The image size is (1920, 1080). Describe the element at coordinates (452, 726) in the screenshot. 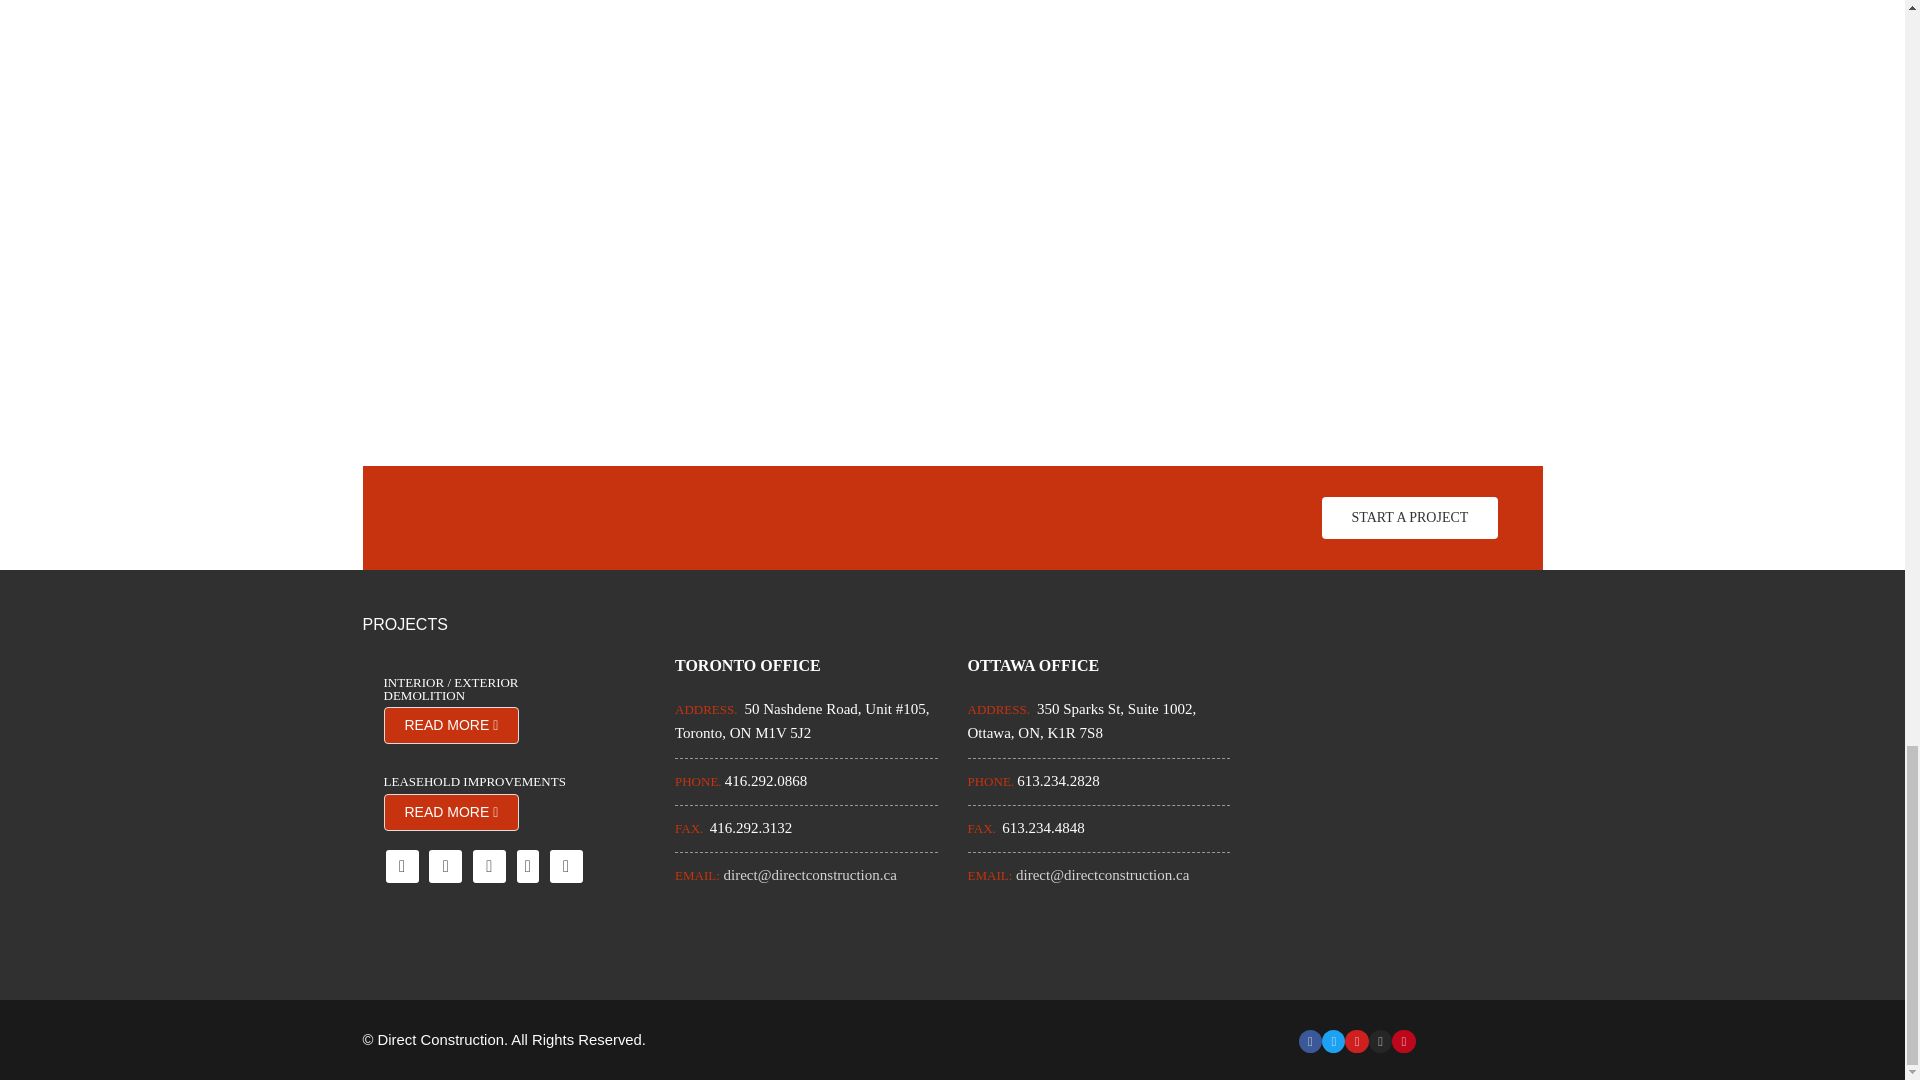

I see `READ MORE` at that location.